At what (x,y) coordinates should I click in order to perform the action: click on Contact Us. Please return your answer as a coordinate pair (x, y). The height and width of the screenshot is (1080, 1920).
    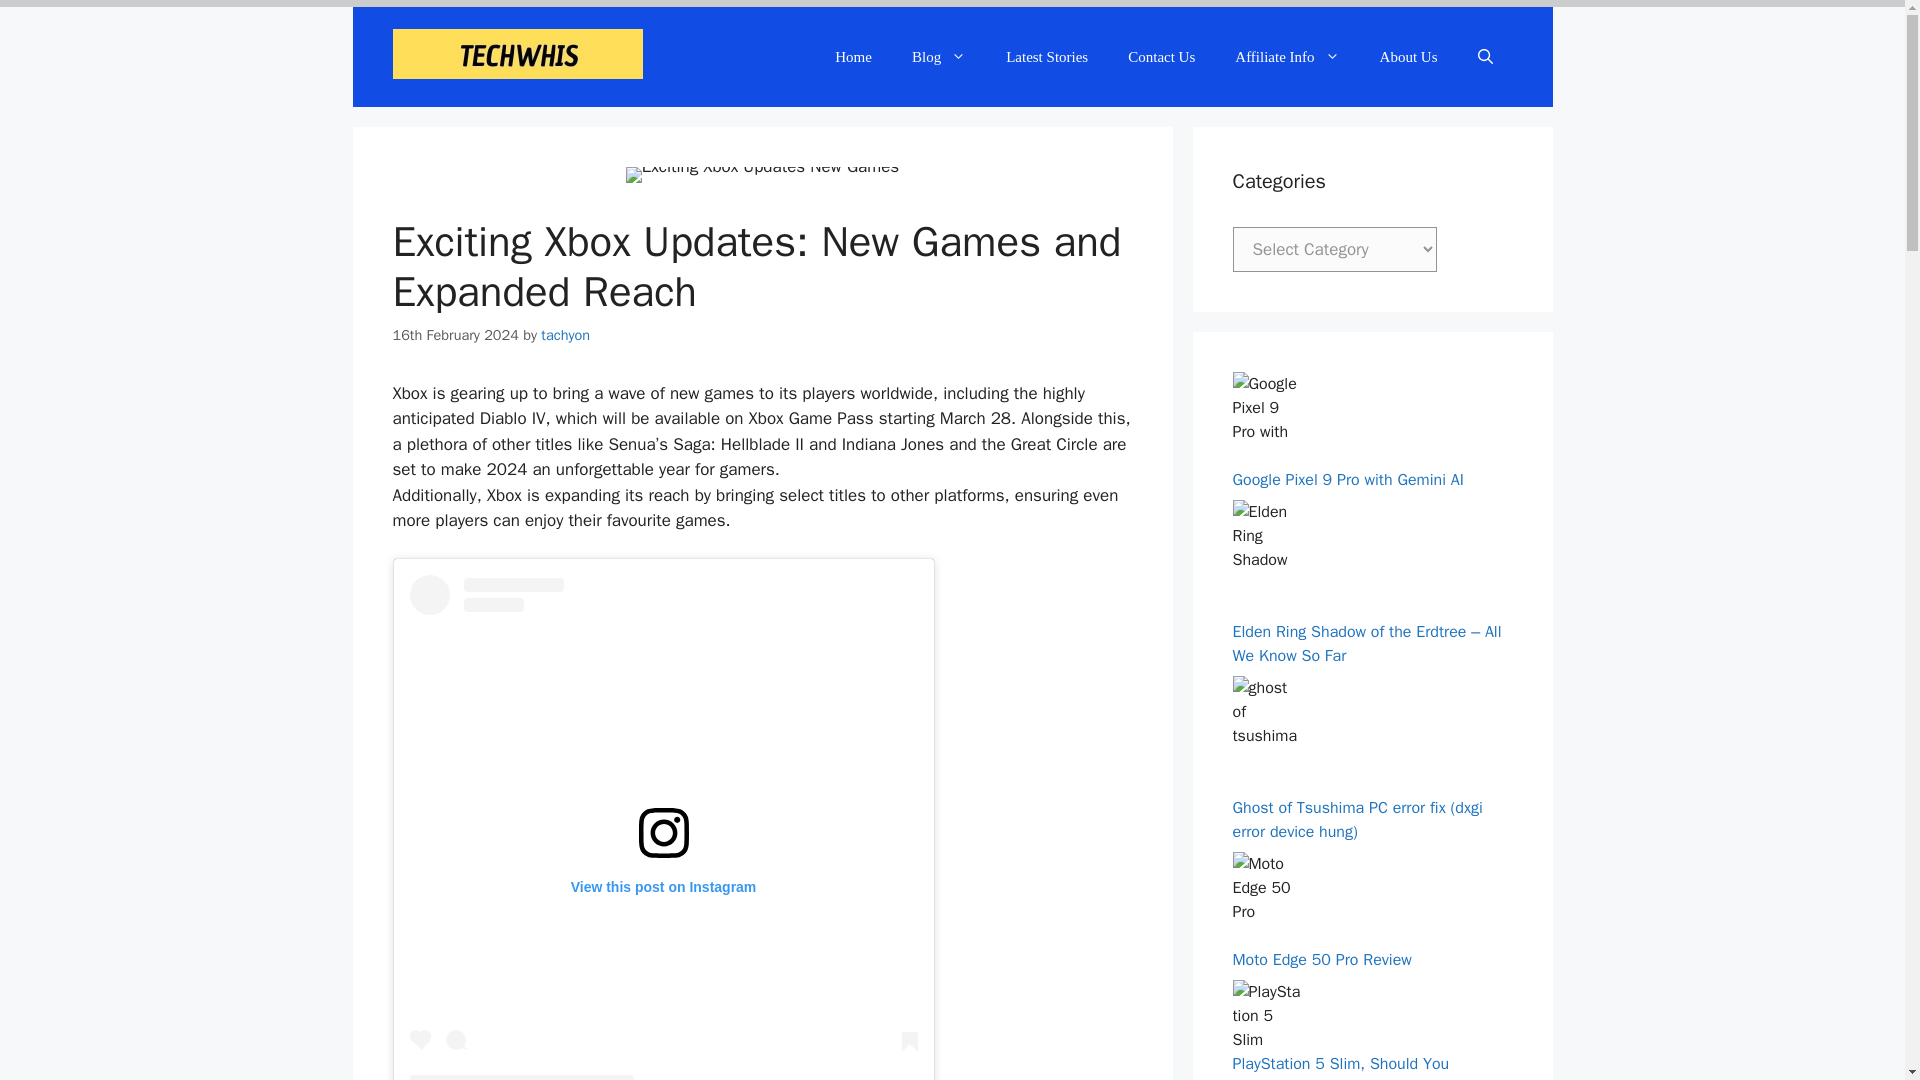
    Looking at the image, I should click on (1161, 57).